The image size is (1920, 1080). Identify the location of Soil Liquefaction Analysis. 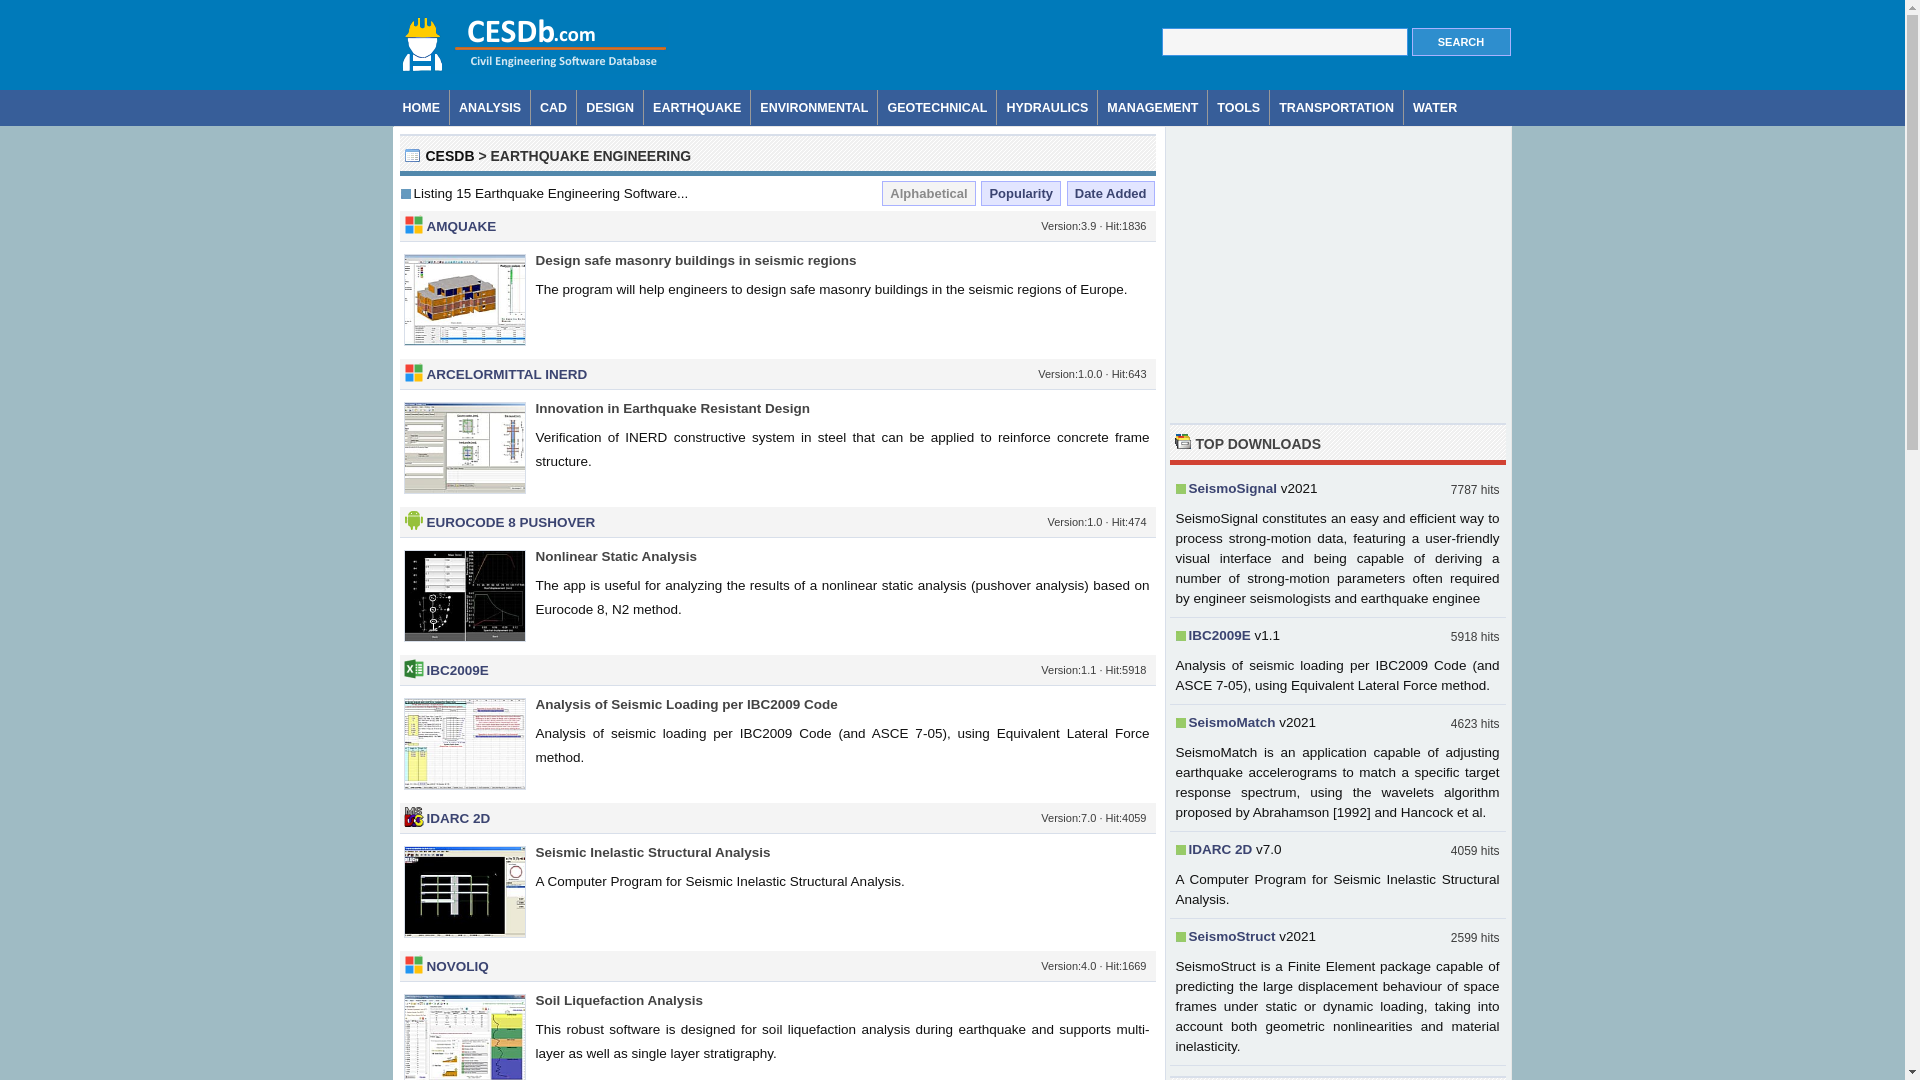
(620, 1000).